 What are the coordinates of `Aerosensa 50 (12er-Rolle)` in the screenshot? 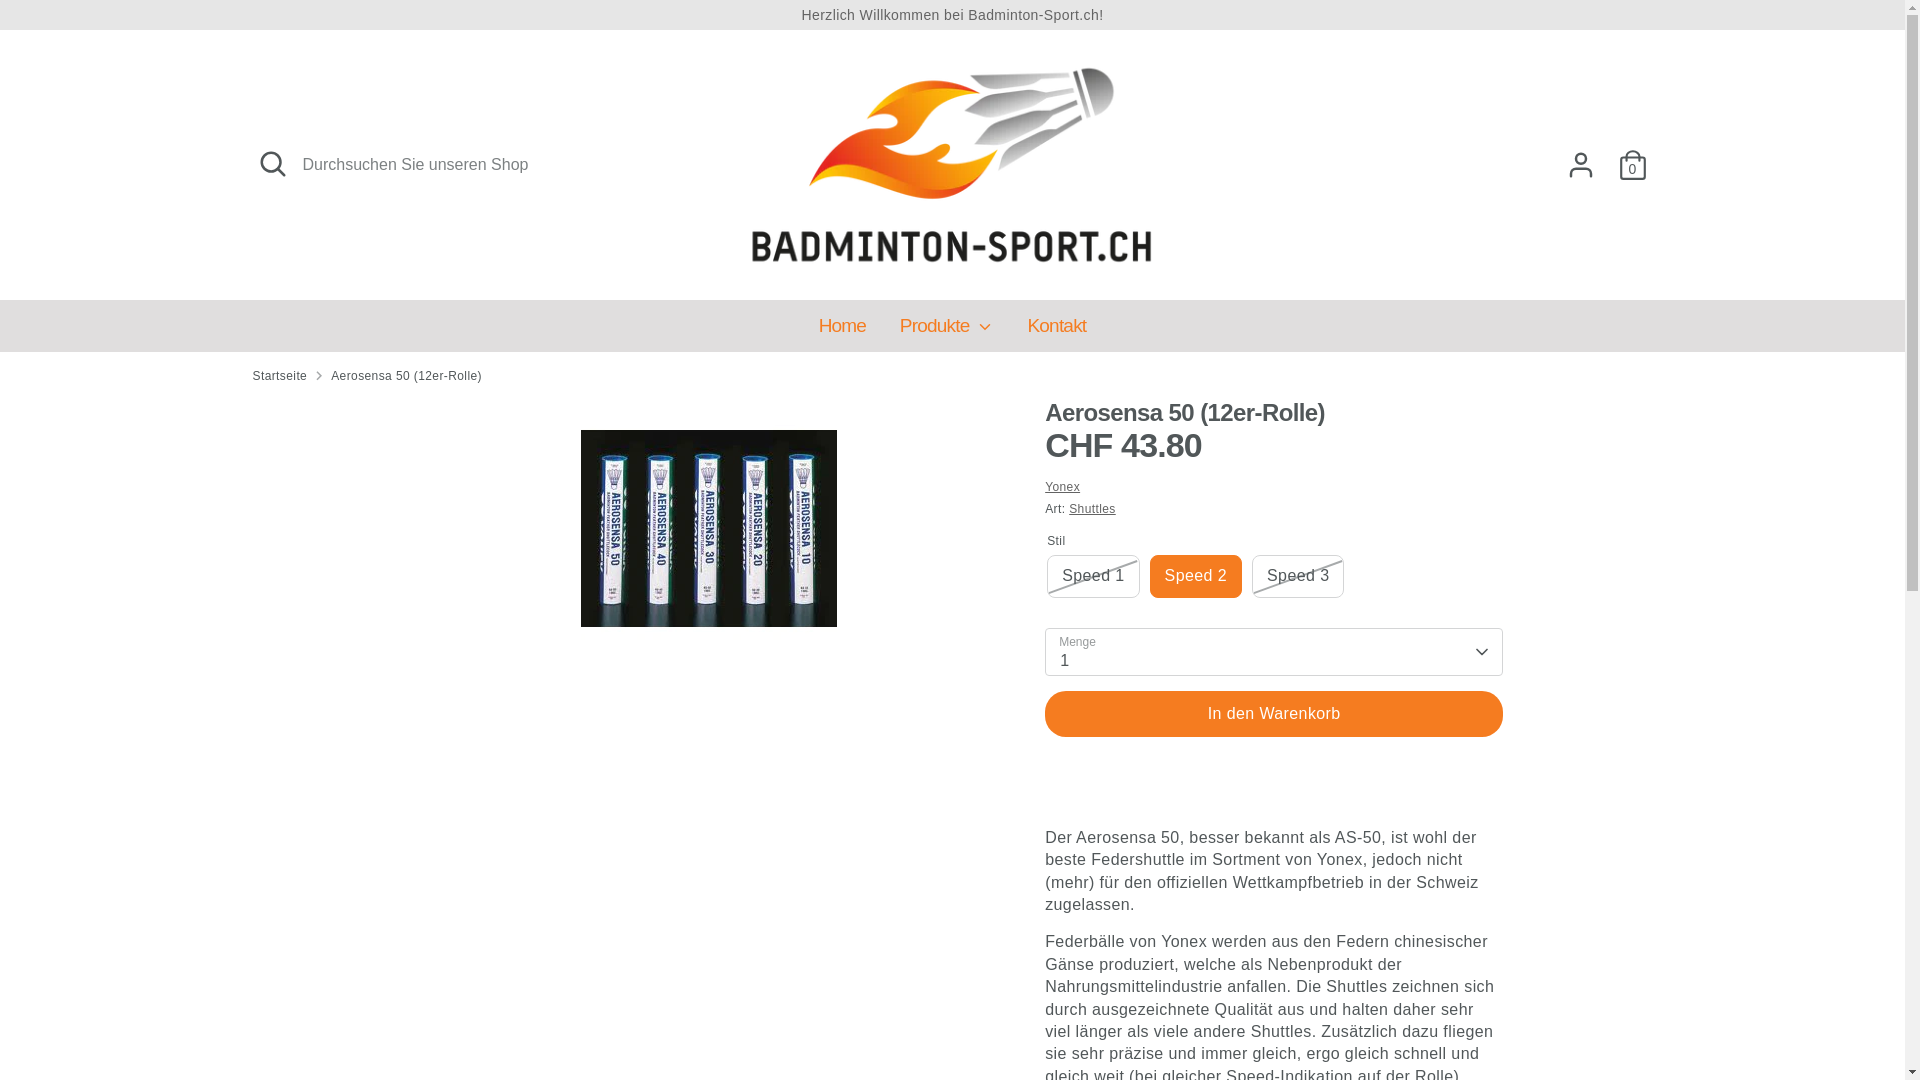 It's located at (406, 376).